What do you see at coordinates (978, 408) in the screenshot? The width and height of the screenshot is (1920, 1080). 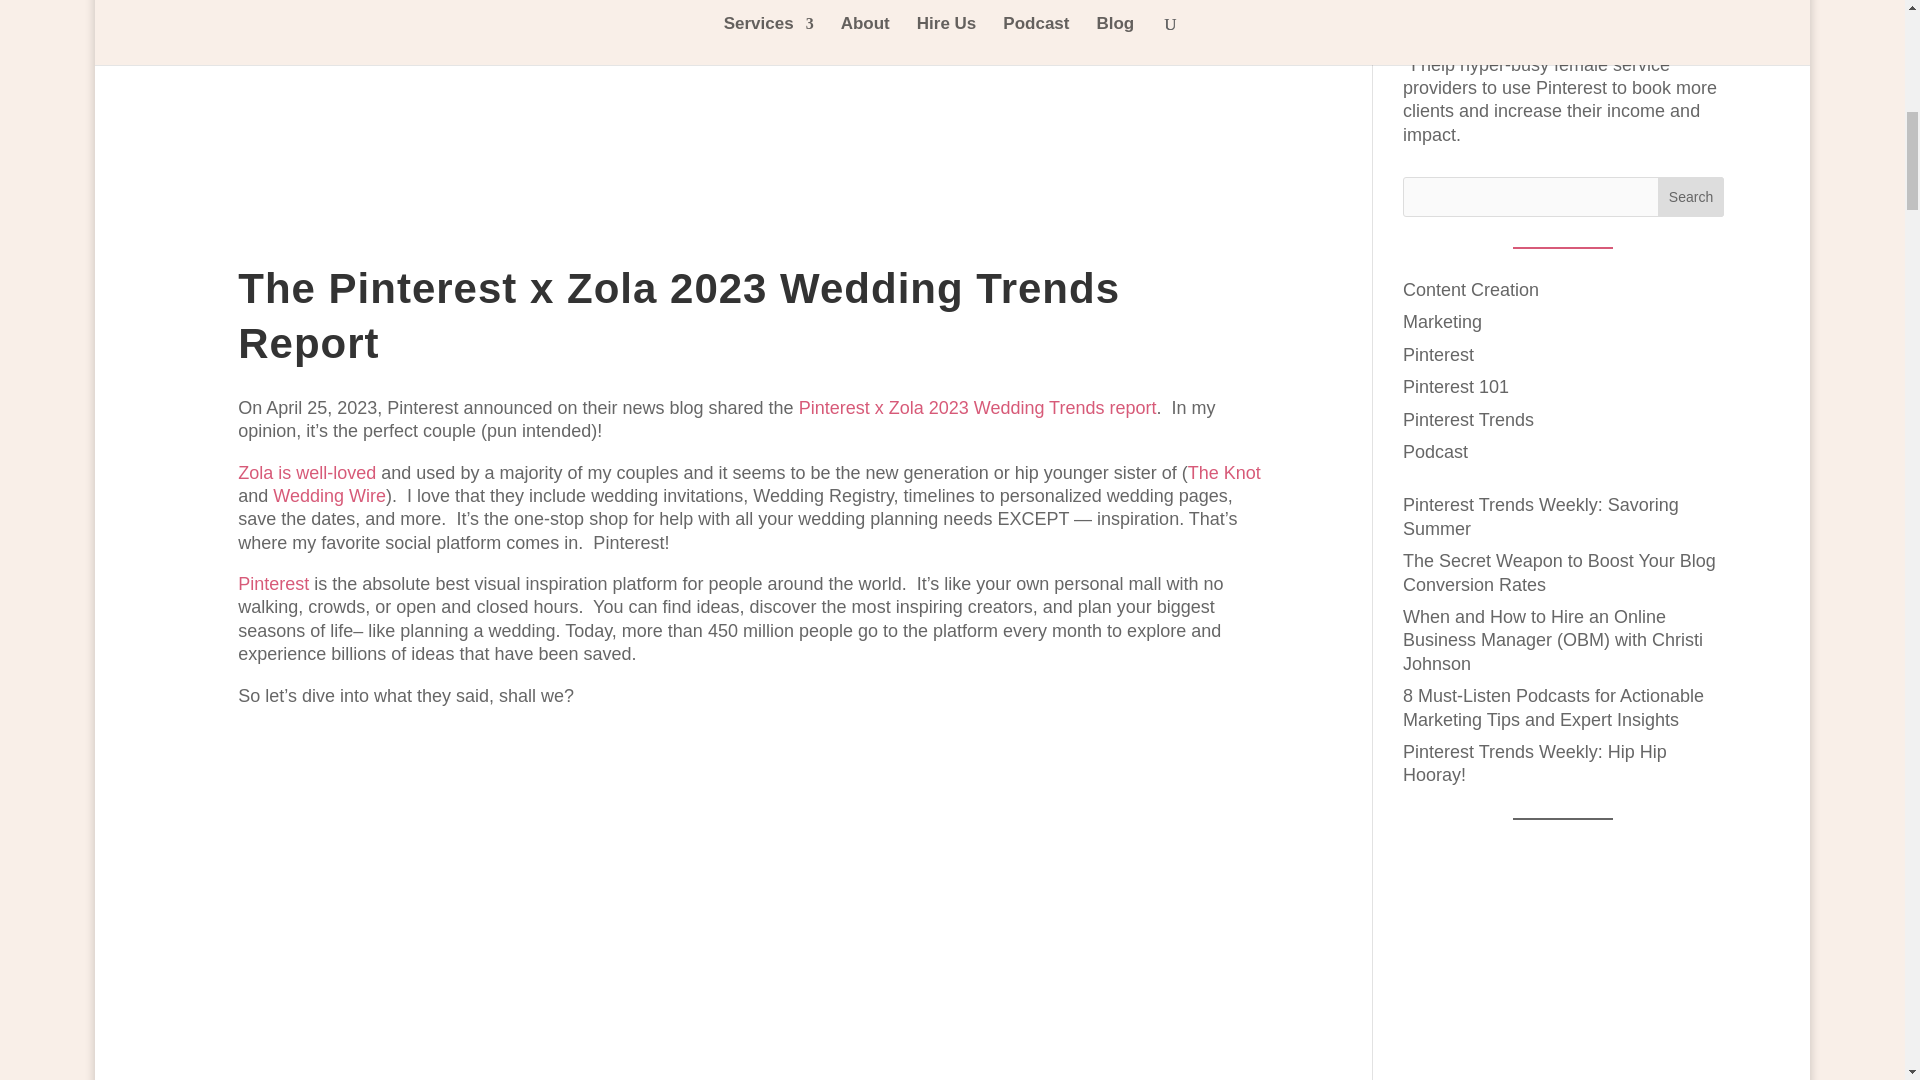 I see `Pinterest x Zola 2023 Wedding Trends report` at bounding box center [978, 408].